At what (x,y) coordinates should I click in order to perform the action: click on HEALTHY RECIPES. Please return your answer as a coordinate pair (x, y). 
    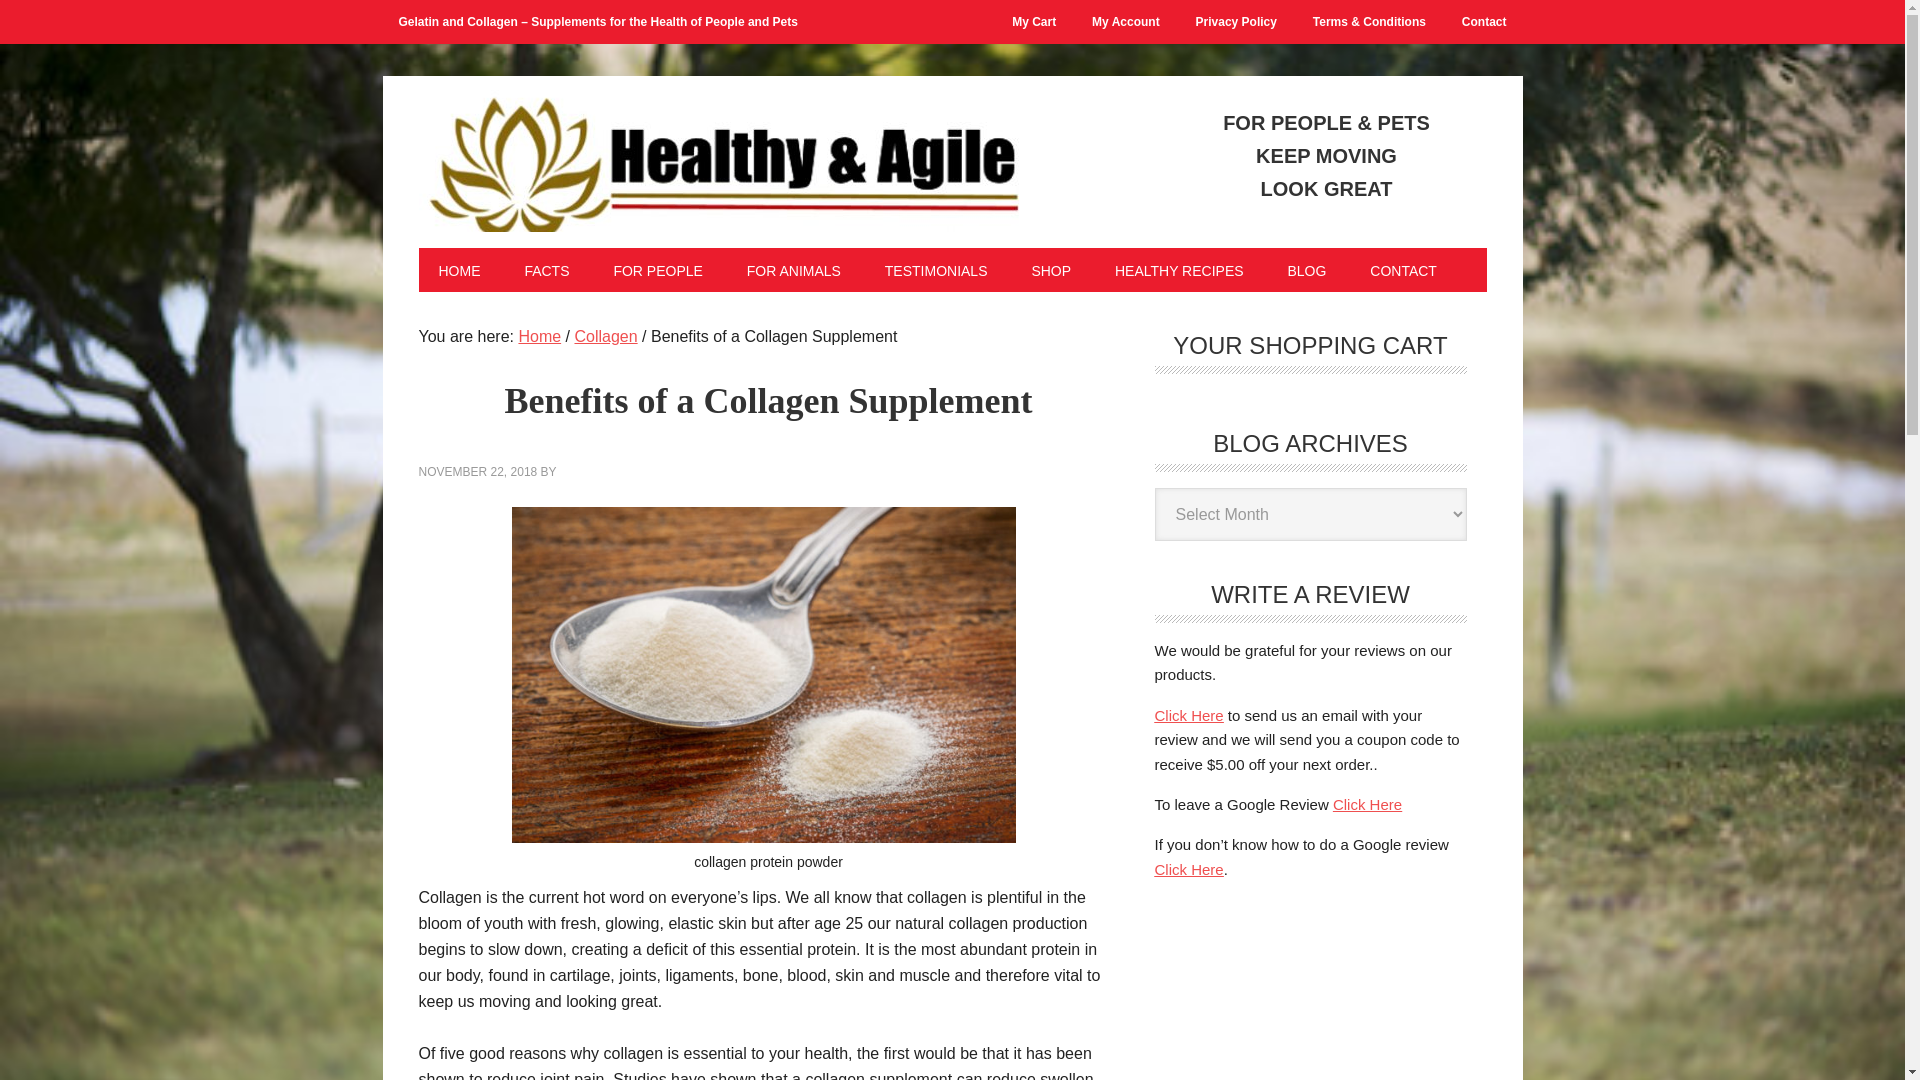
    Looking at the image, I should click on (1180, 270).